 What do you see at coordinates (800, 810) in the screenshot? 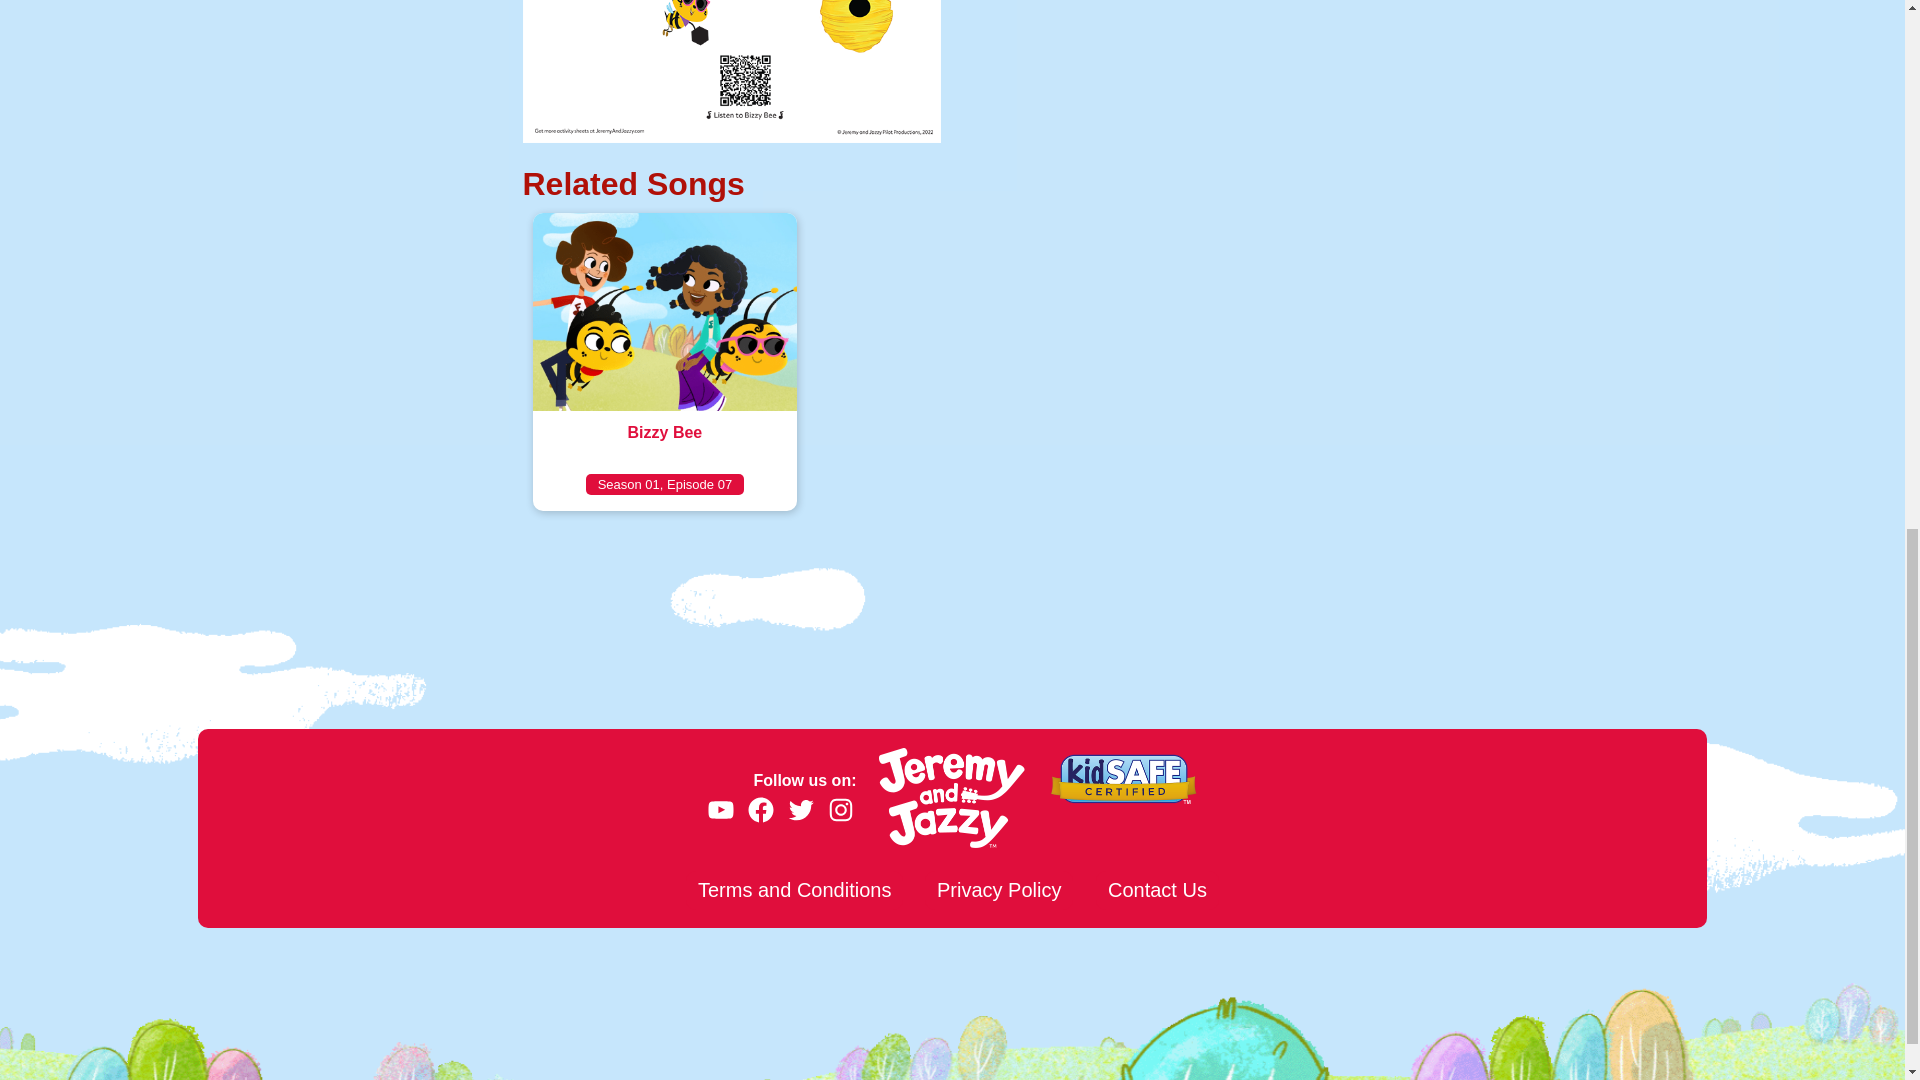
I see `Twitter` at bounding box center [800, 810].